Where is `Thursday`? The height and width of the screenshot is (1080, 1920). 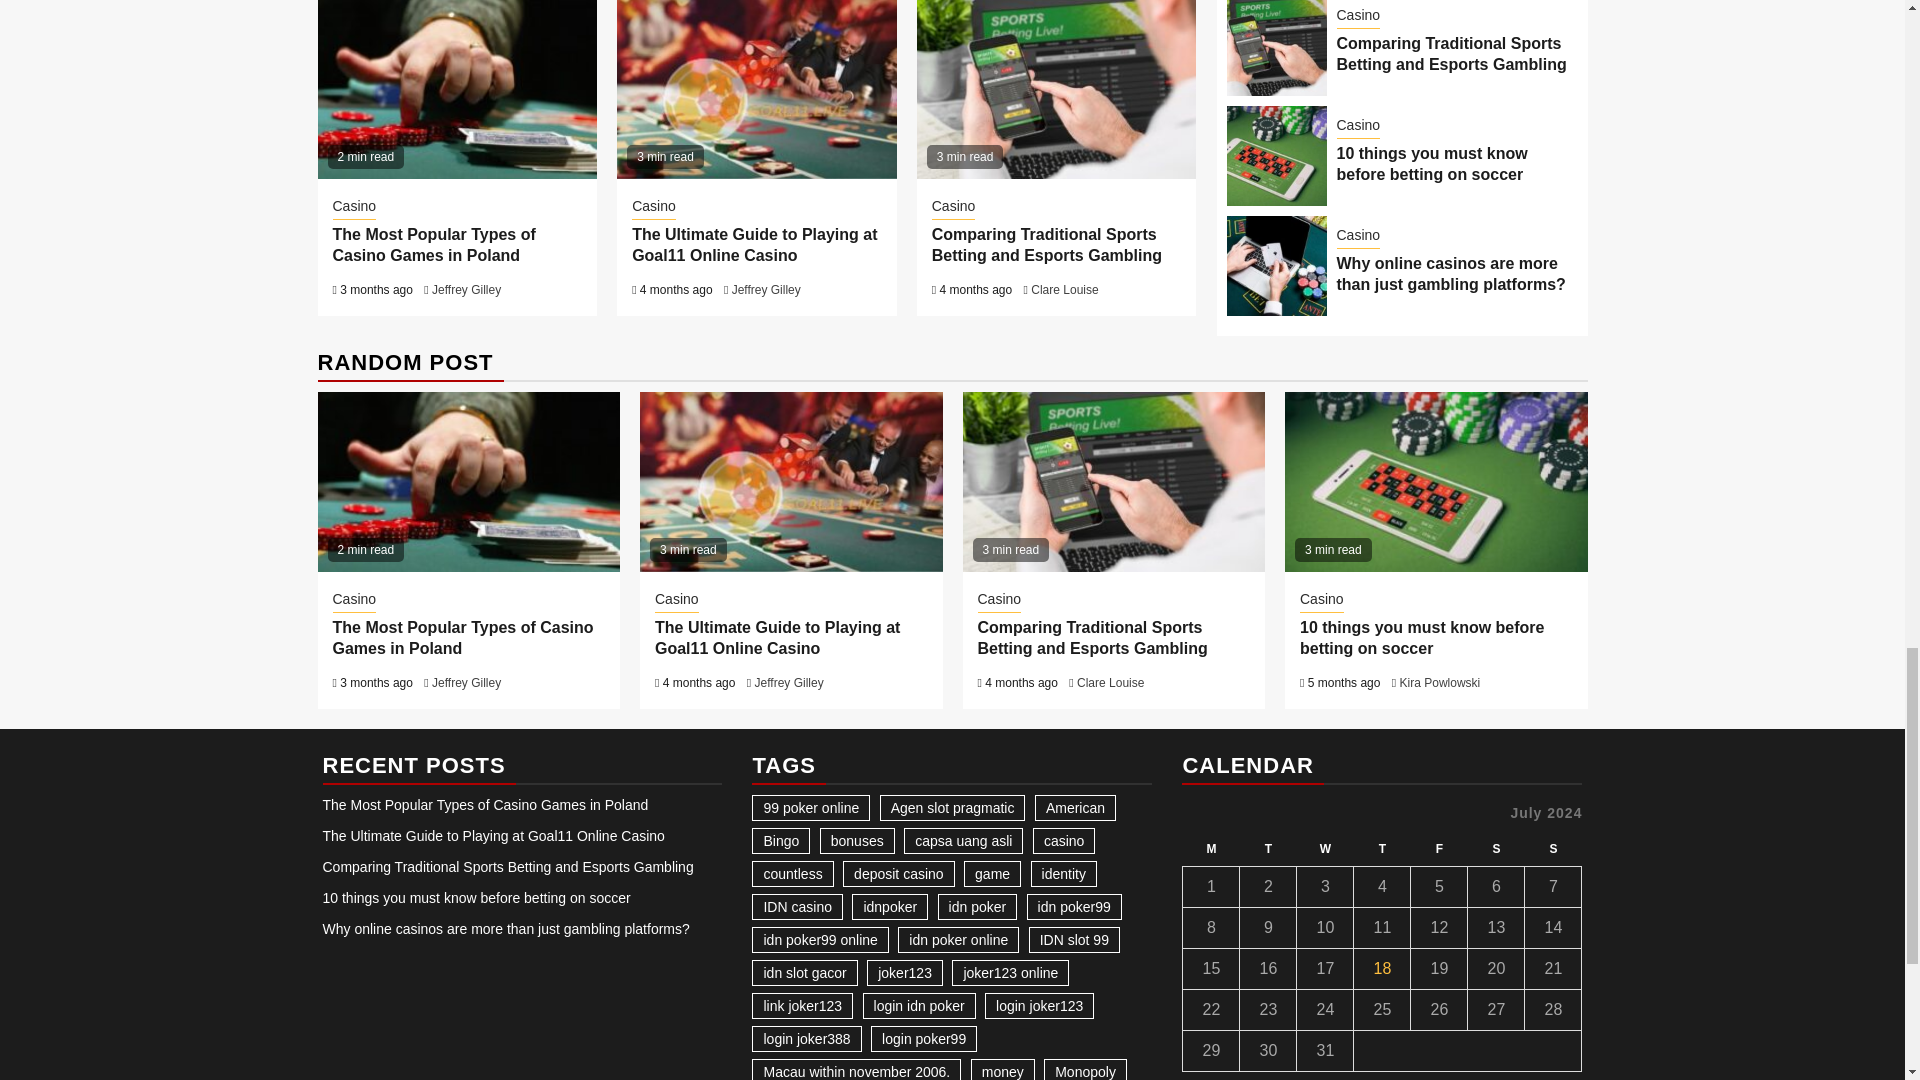 Thursday is located at coordinates (1382, 849).